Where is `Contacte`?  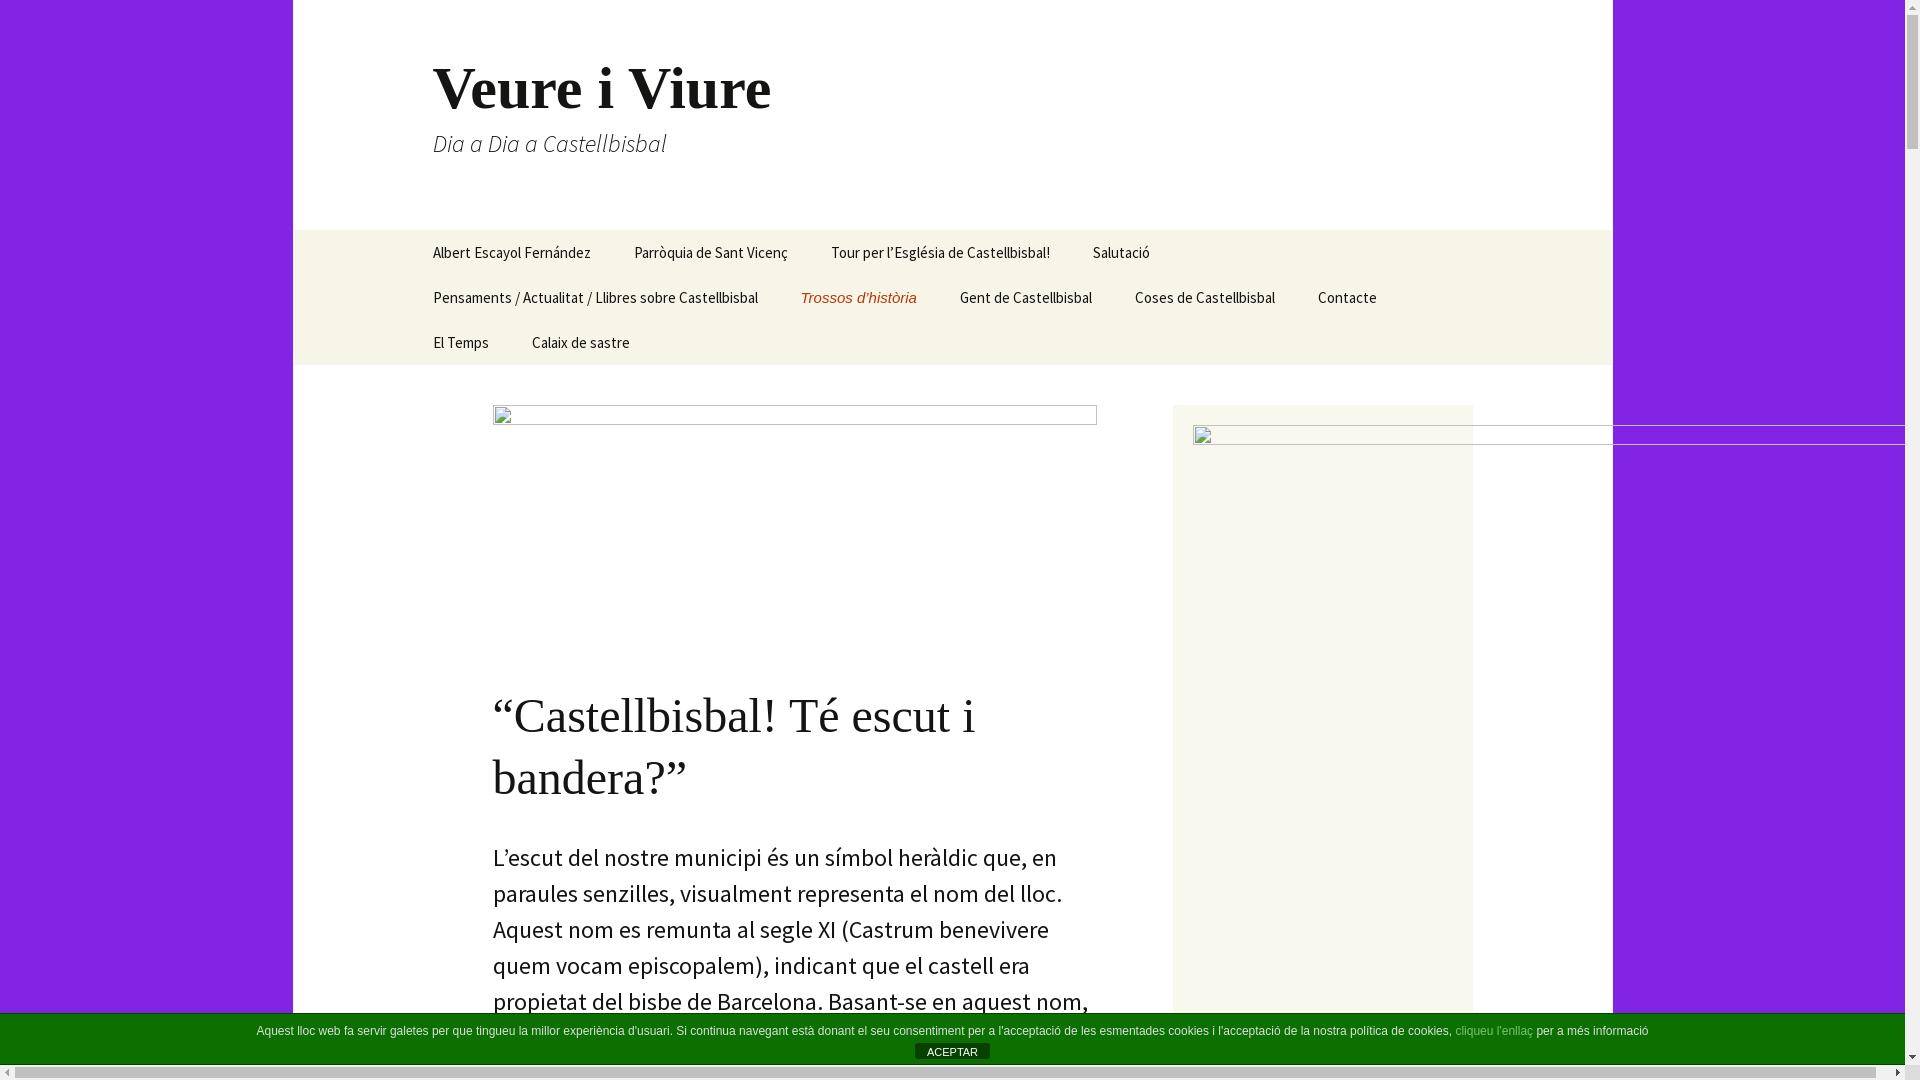
Contacte is located at coordinates (1348, 298).